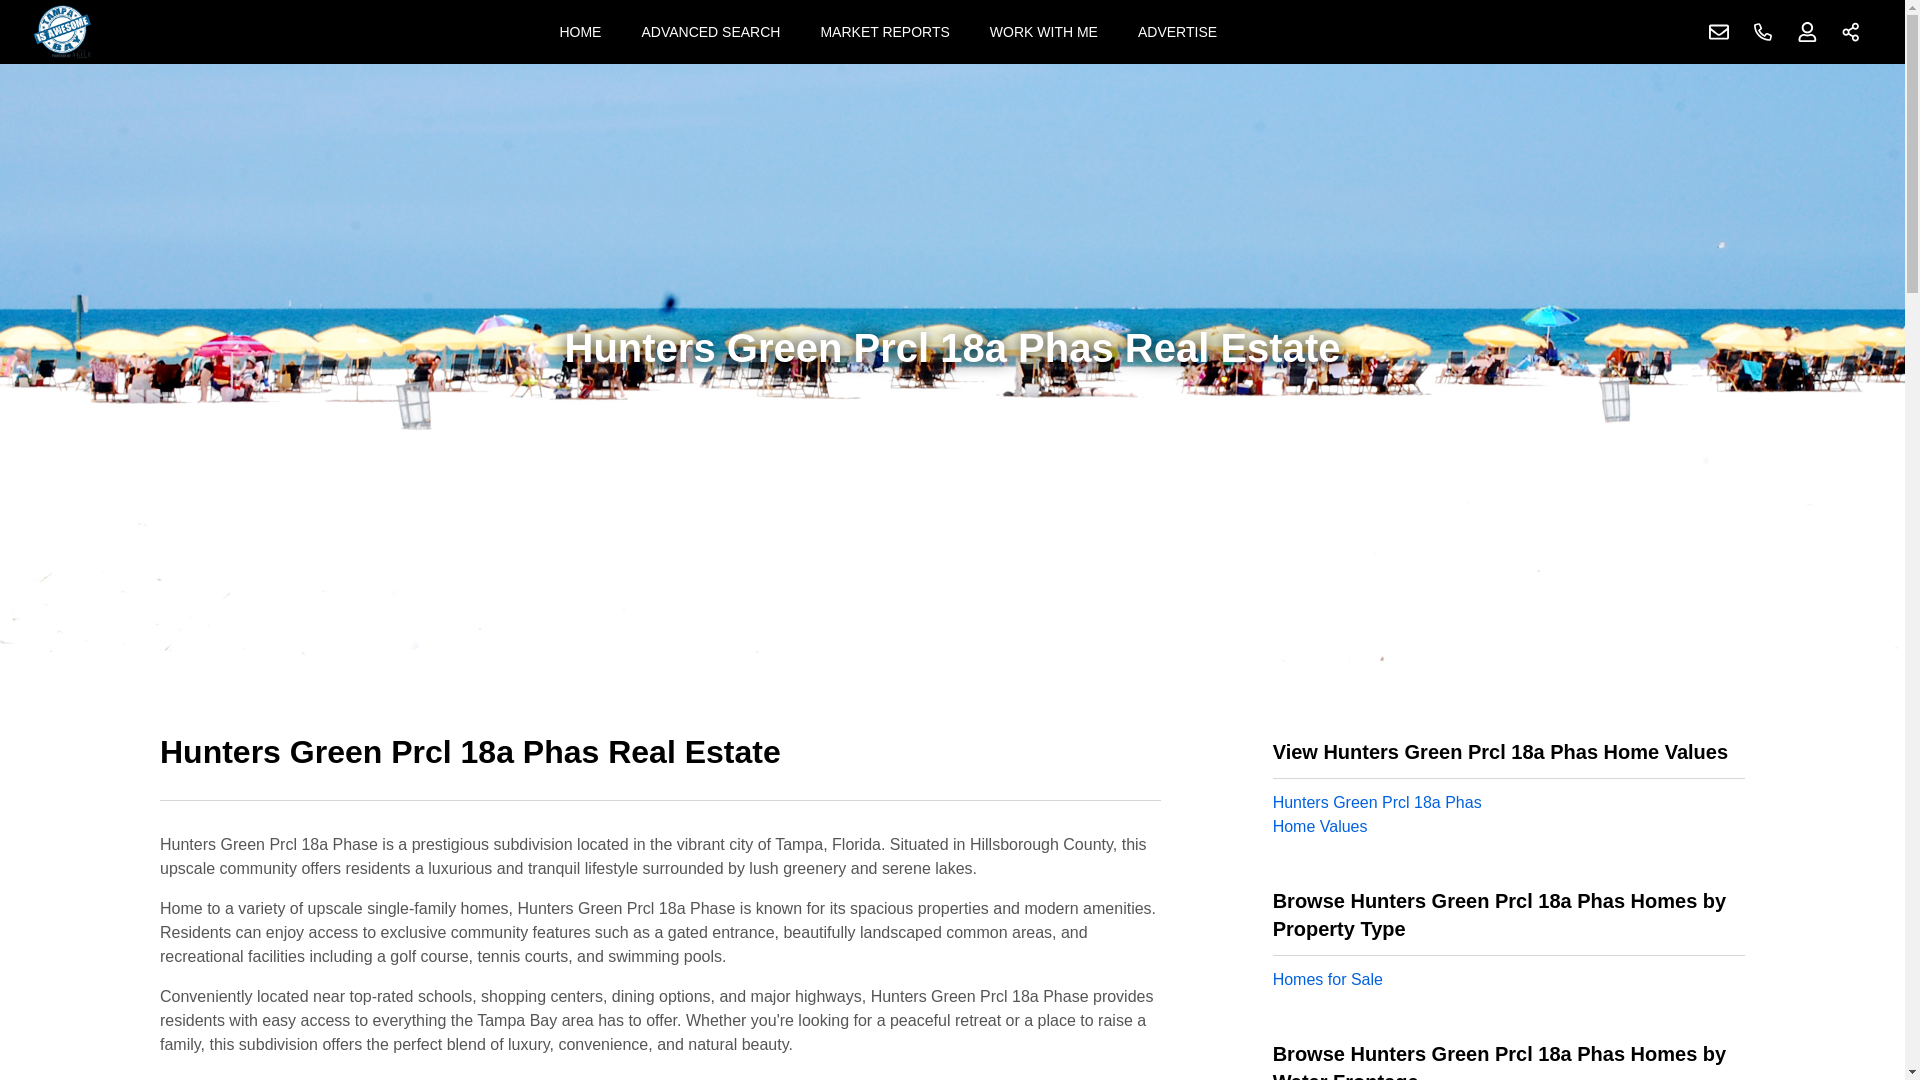 The width and height of the screenshot is (1920, 1080). I want to click on Contact us, so click(1719, 32).